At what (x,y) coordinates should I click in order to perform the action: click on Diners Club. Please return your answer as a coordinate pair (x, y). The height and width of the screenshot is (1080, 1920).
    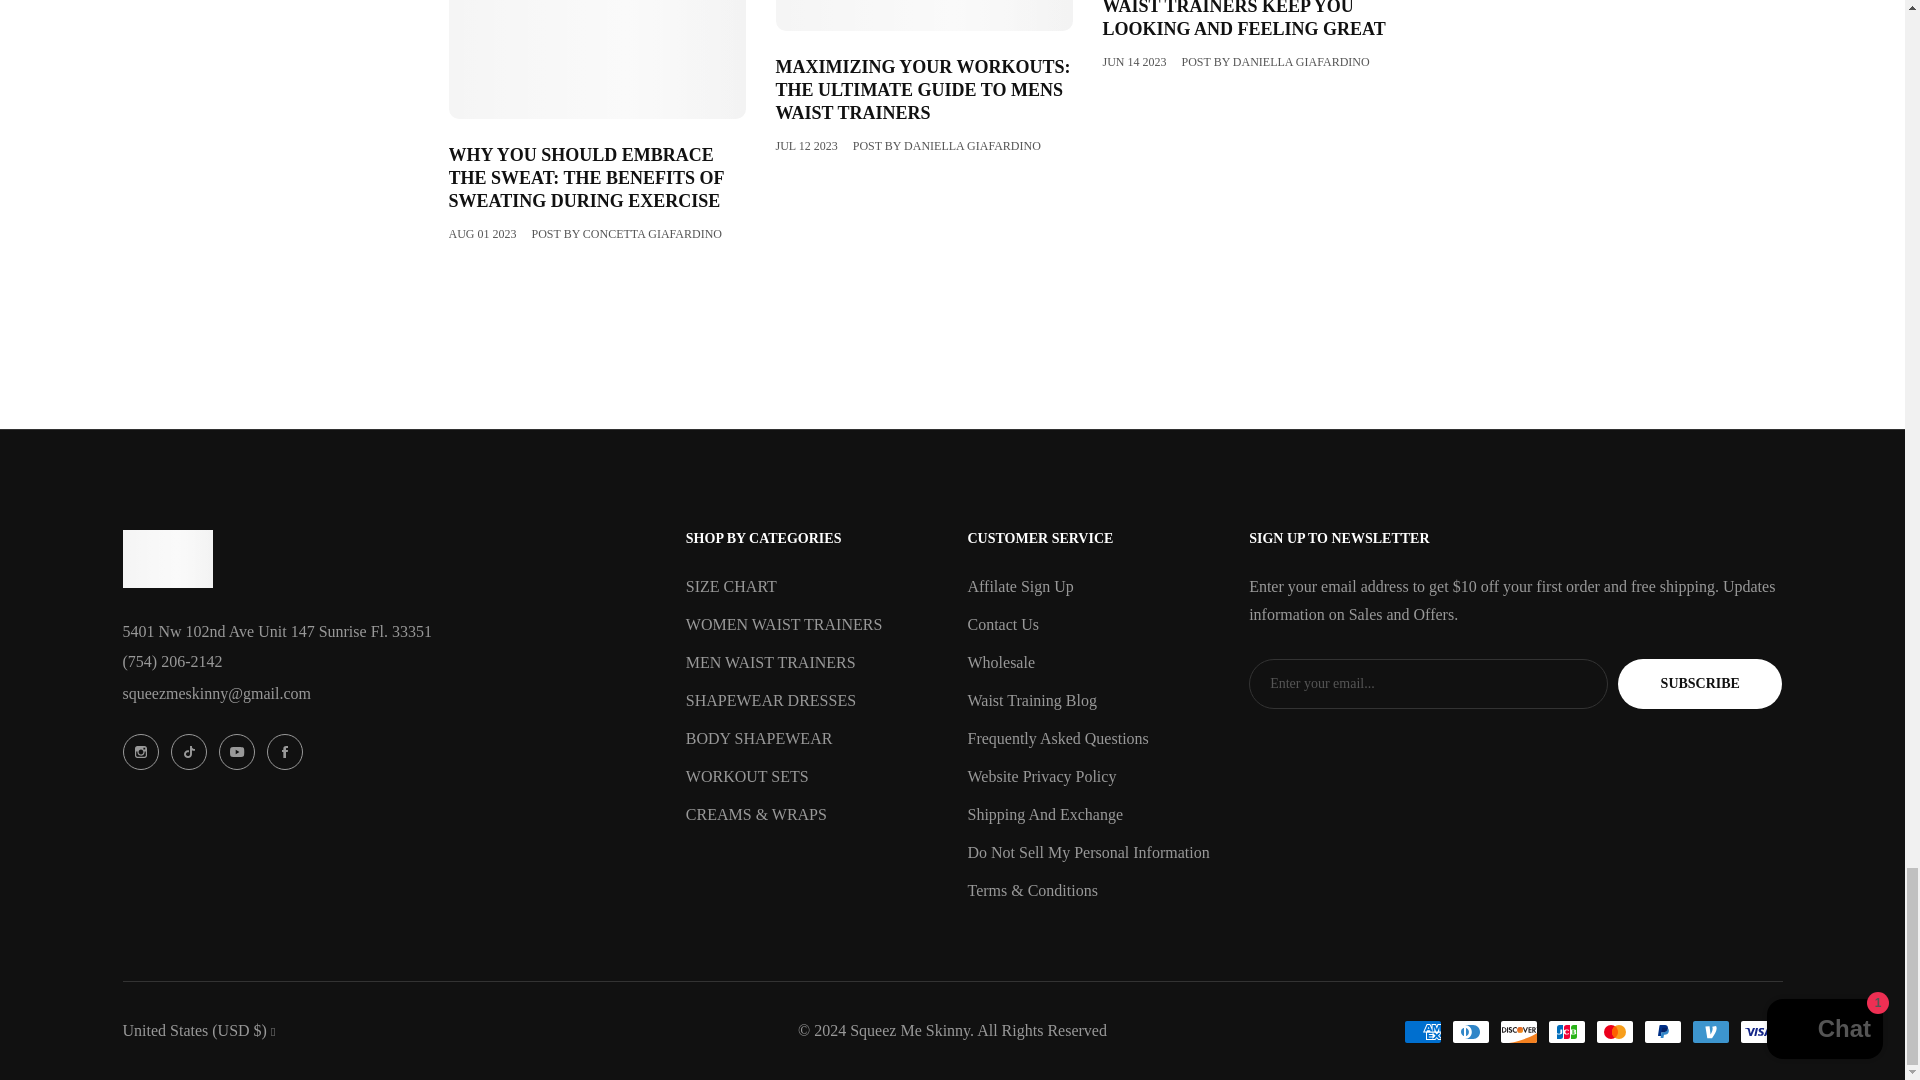
    Looking at the image, I should click on (1470, 1032).